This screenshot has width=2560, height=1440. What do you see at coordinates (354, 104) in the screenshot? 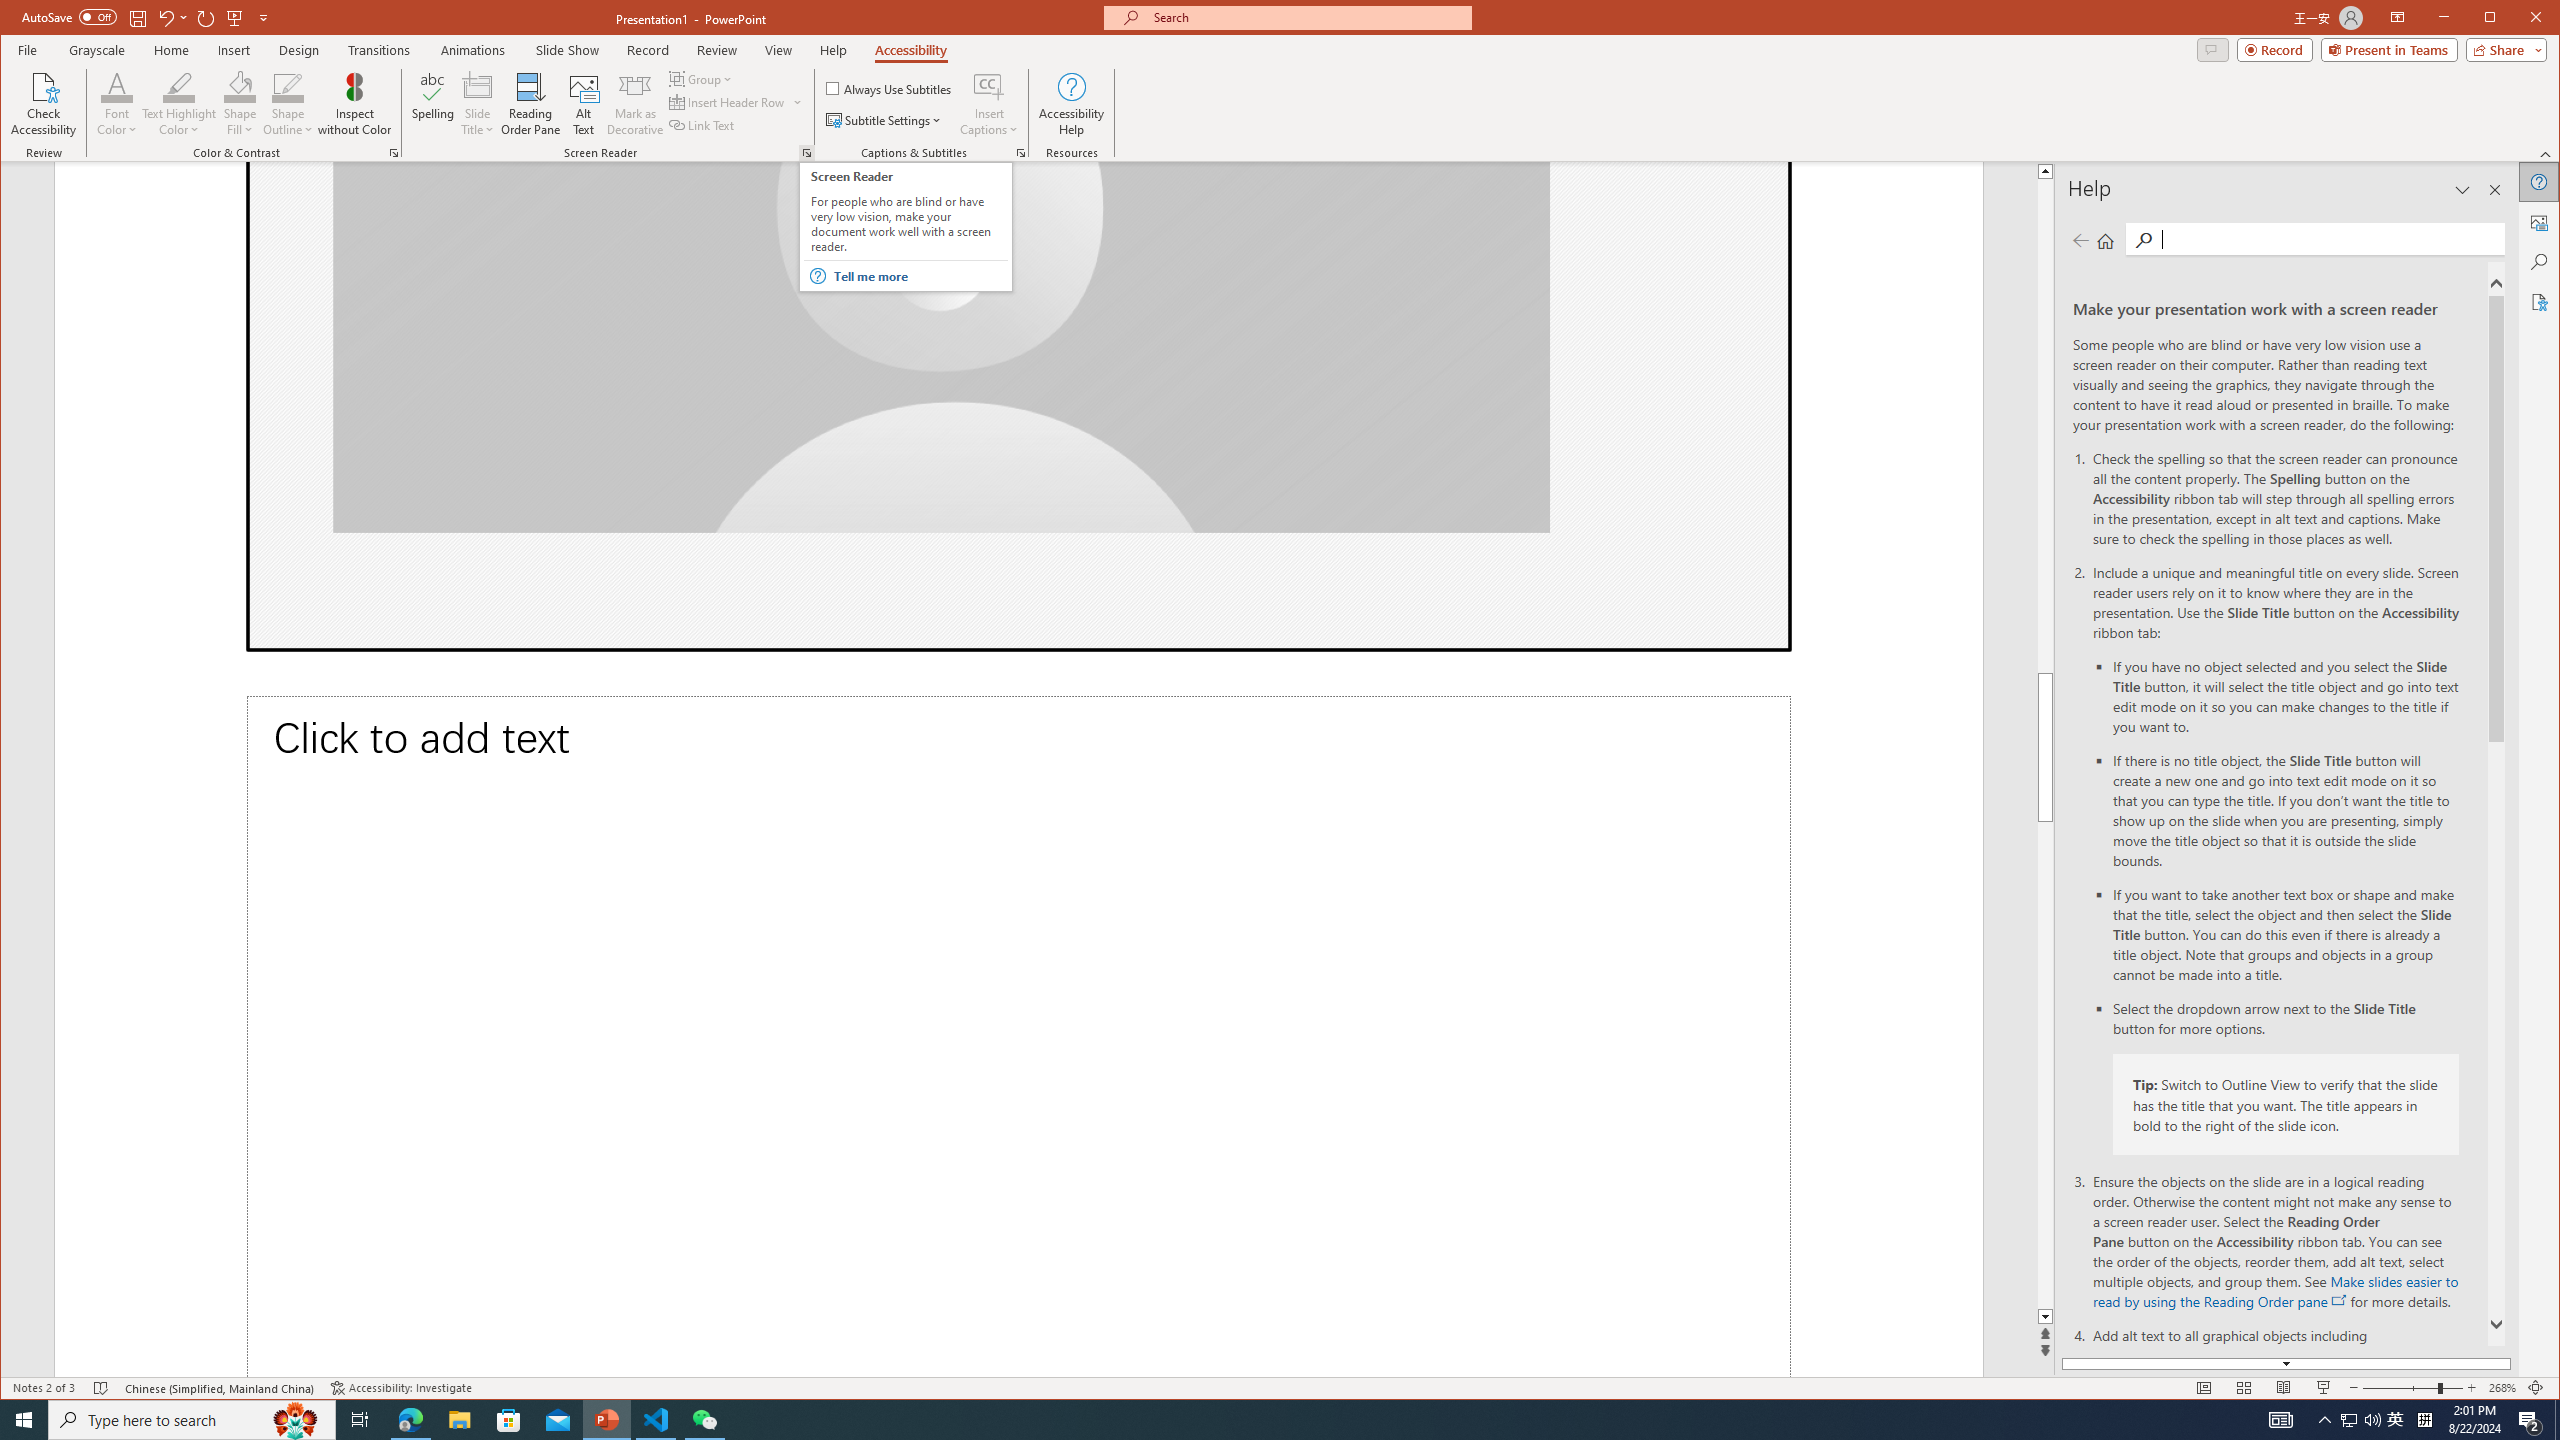
I see `Inspect without Color` at bounding box center [354, 104].